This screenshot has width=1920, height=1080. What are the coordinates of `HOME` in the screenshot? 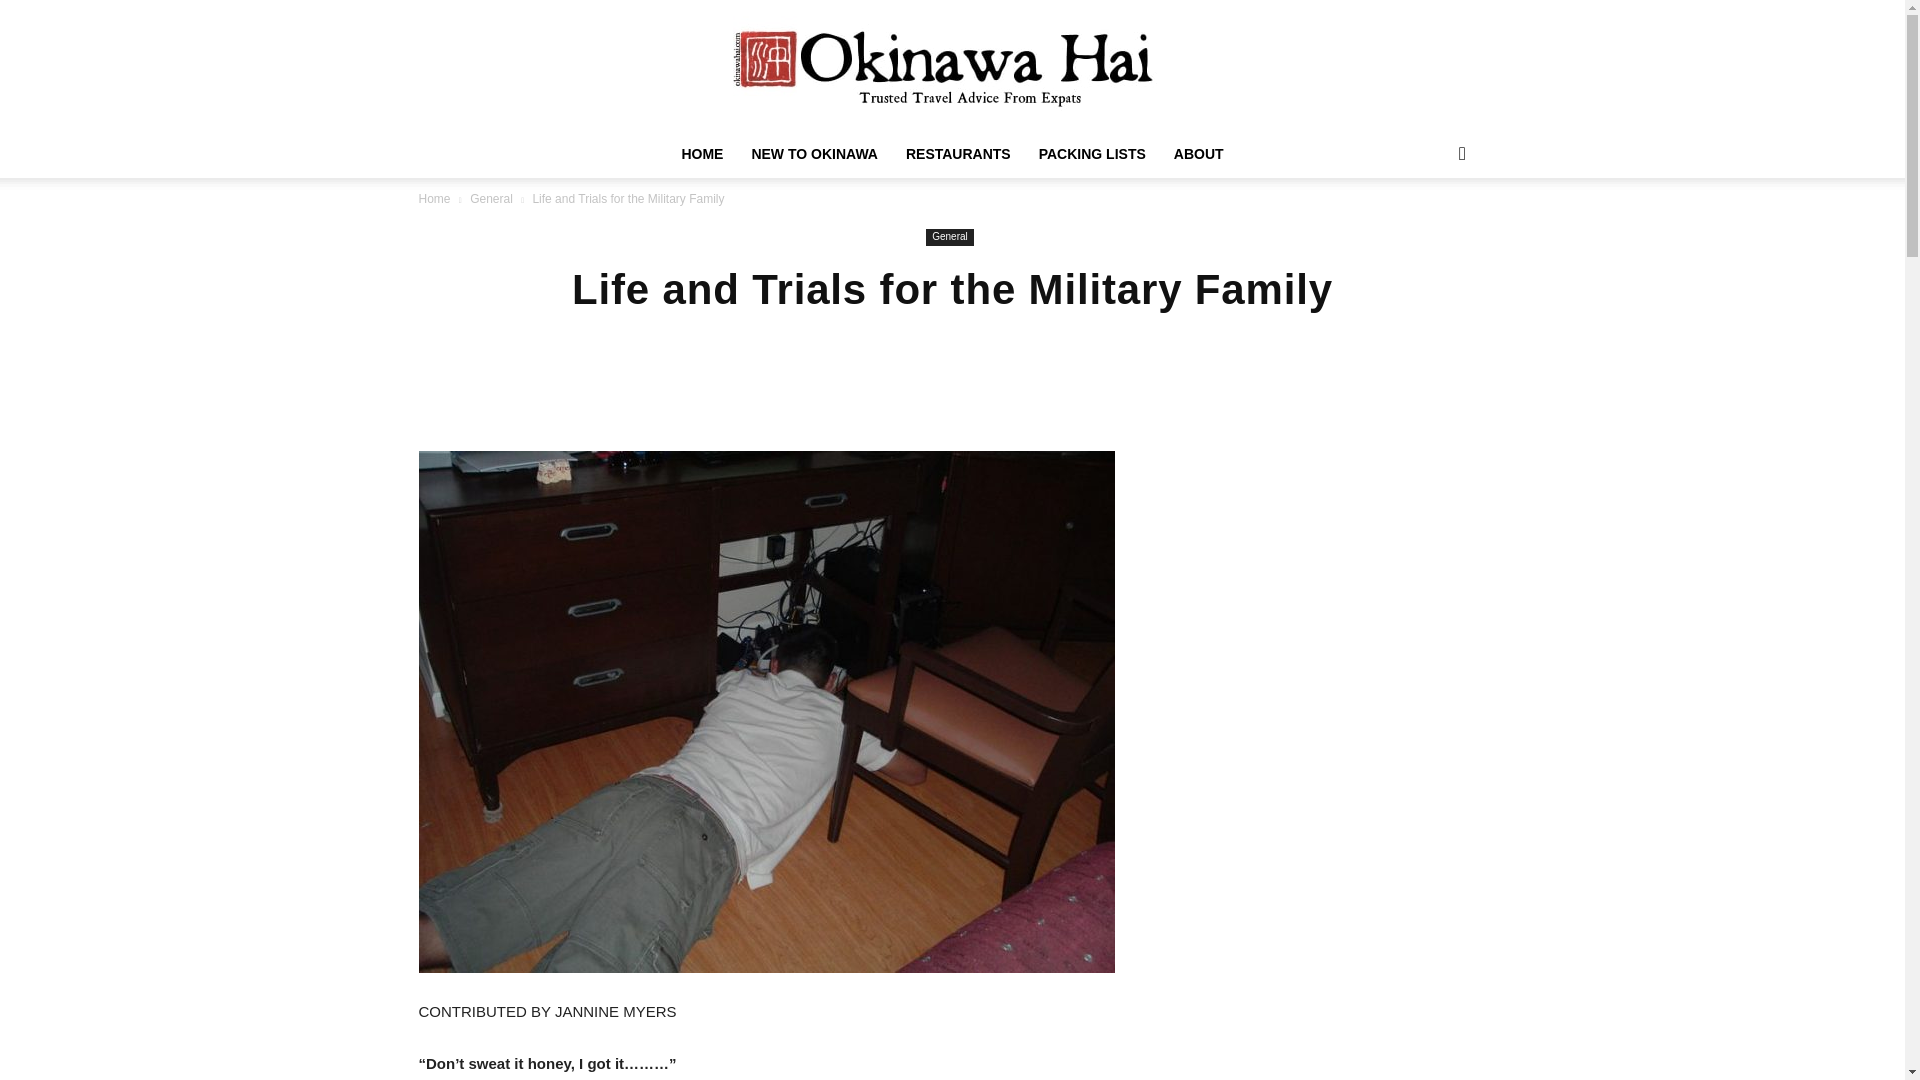 It's located at (702, 154).